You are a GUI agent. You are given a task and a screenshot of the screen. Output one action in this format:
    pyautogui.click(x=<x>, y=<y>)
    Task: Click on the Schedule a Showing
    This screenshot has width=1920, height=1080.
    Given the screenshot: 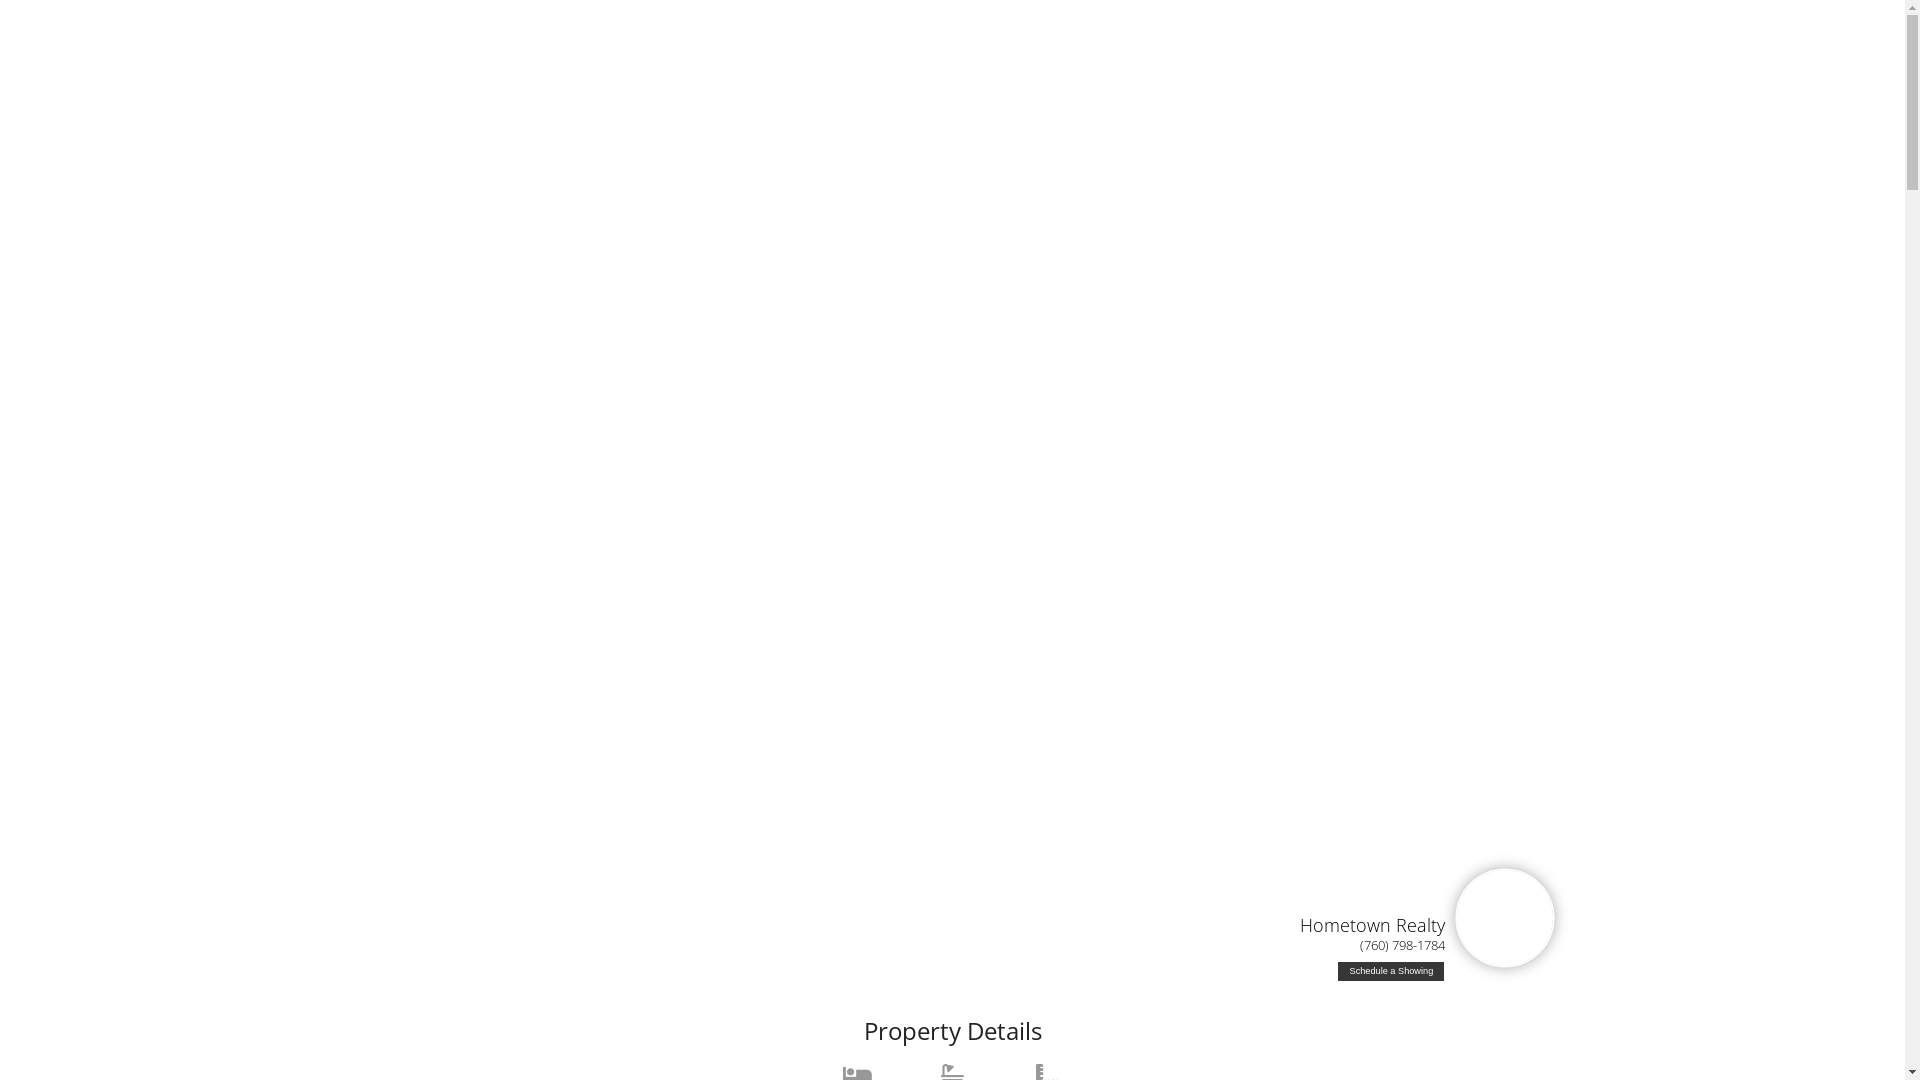 What is the action you would take?
    pyautogui.click(x=1391, y=972)
    